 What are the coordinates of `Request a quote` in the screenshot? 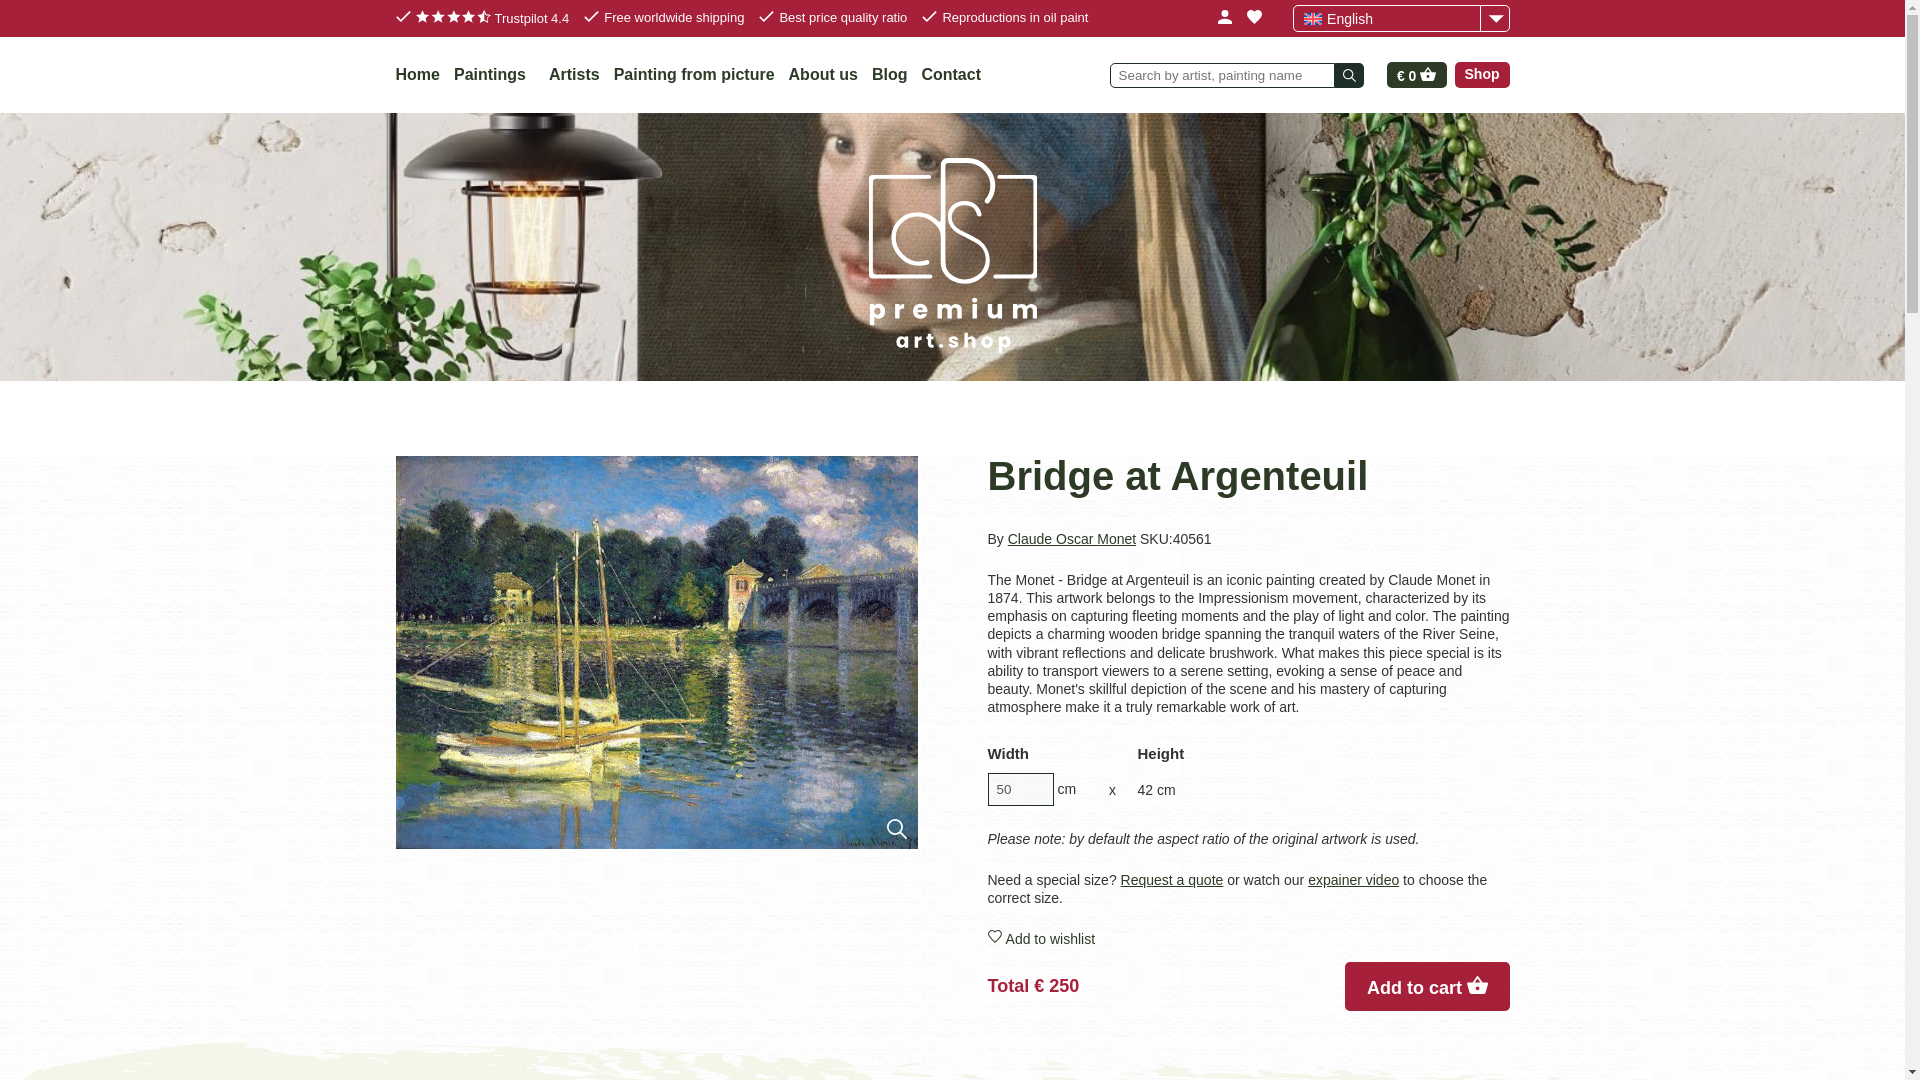 It's located at (1172, 879).